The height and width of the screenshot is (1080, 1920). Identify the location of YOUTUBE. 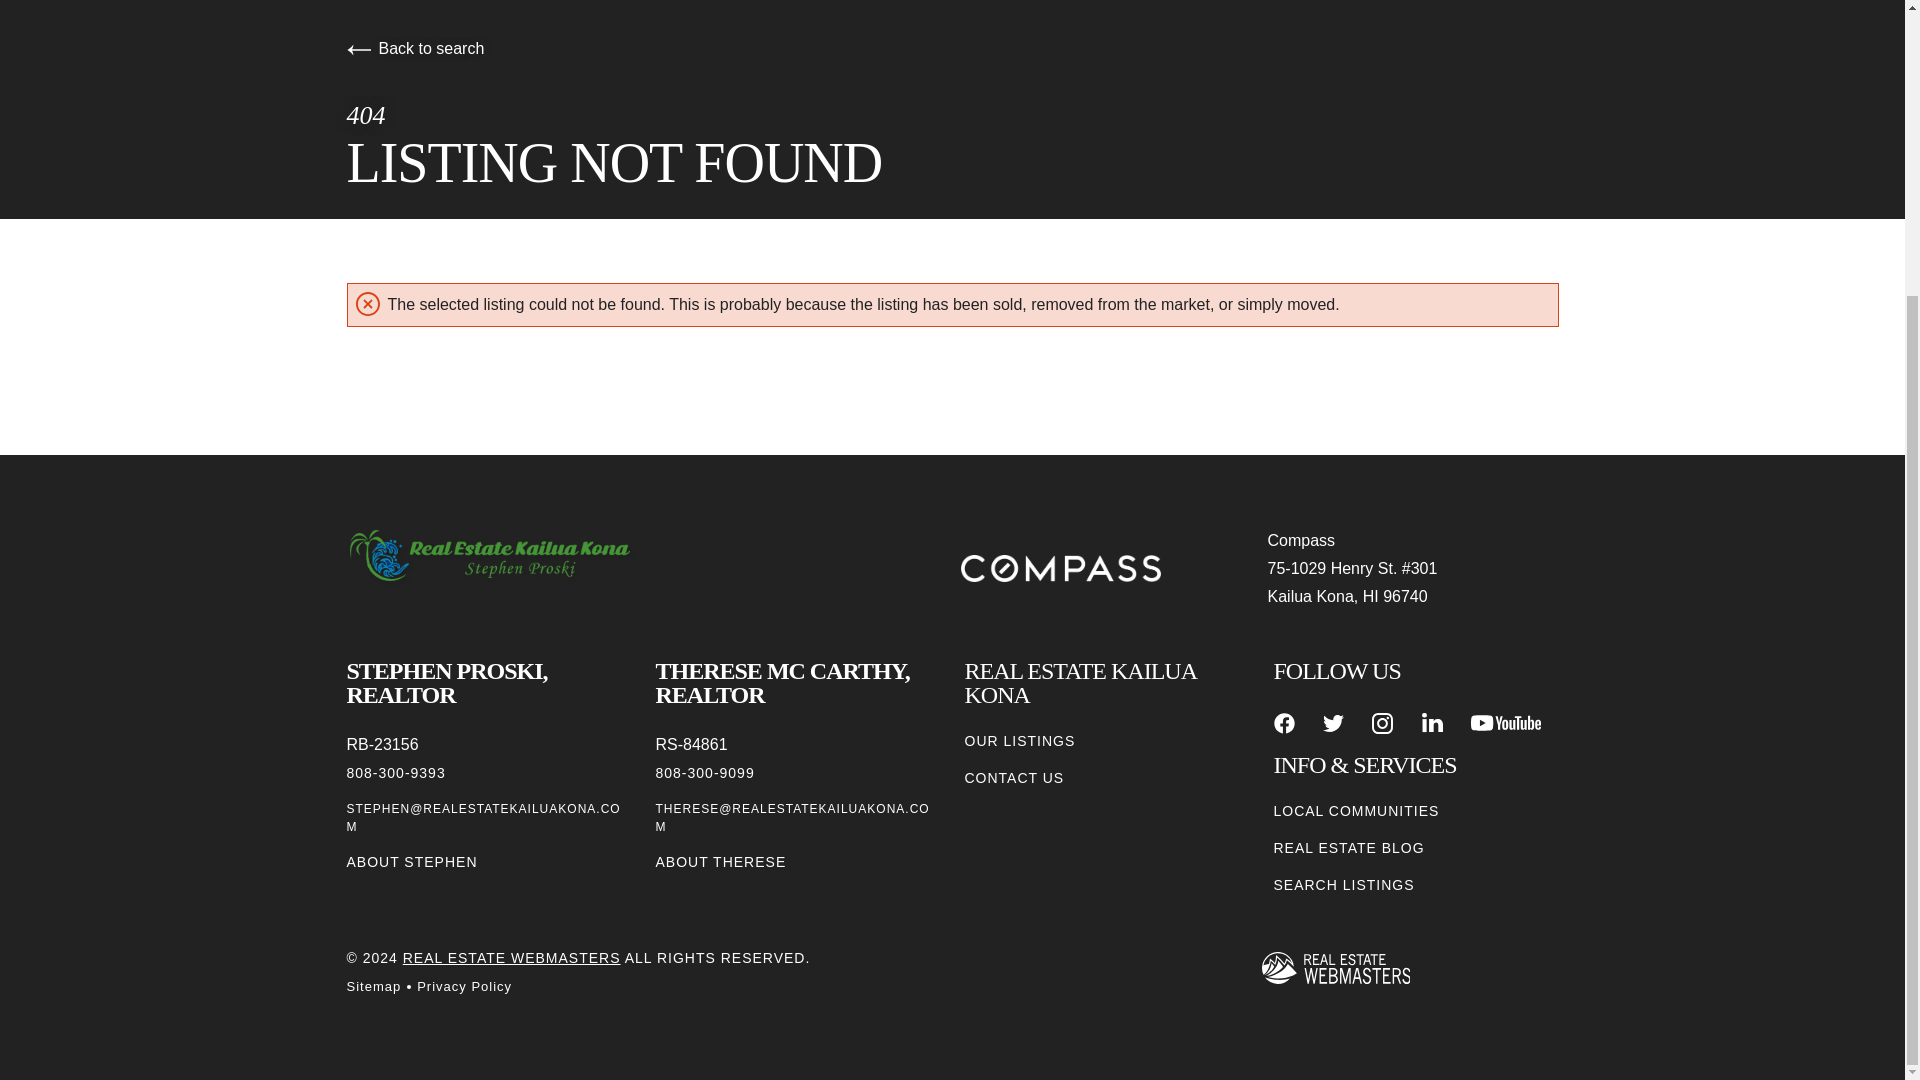
(1506, 722).